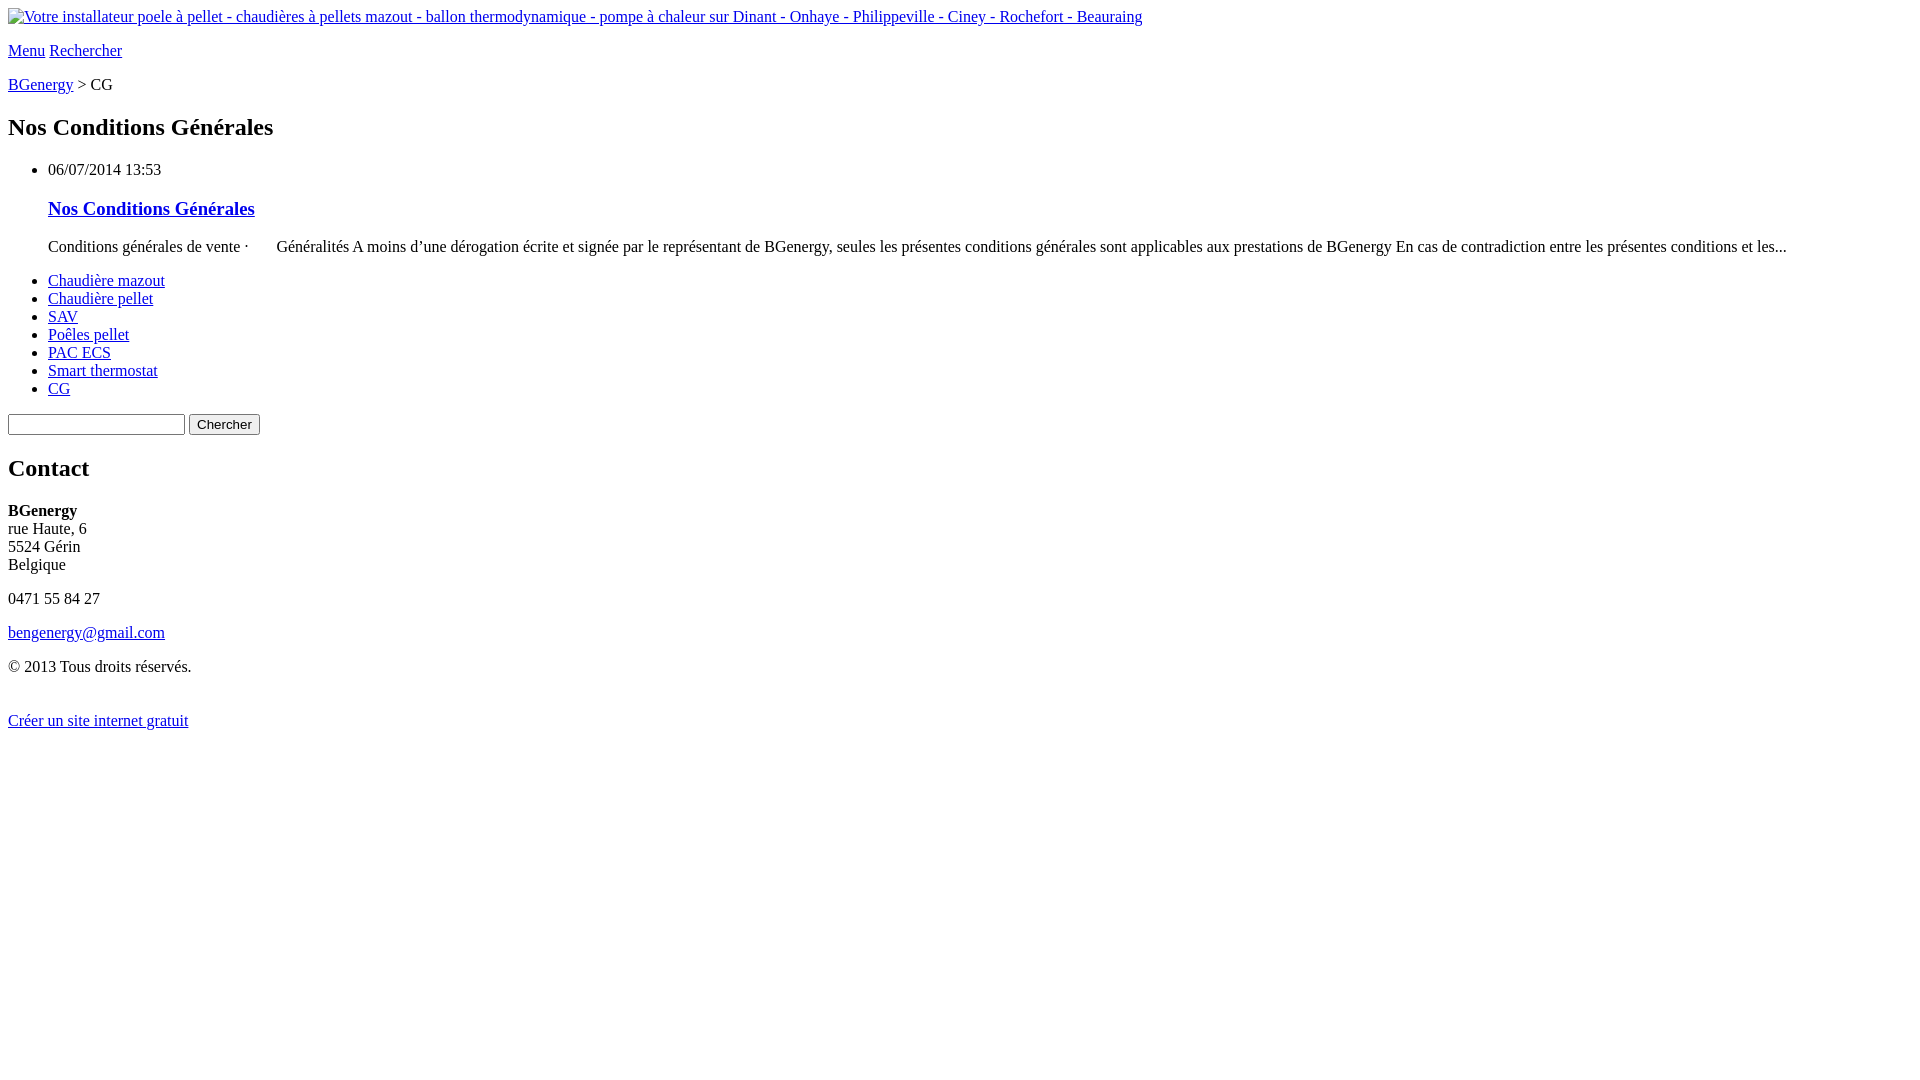  I want to click on Smart thermostat, so click(103, 370).